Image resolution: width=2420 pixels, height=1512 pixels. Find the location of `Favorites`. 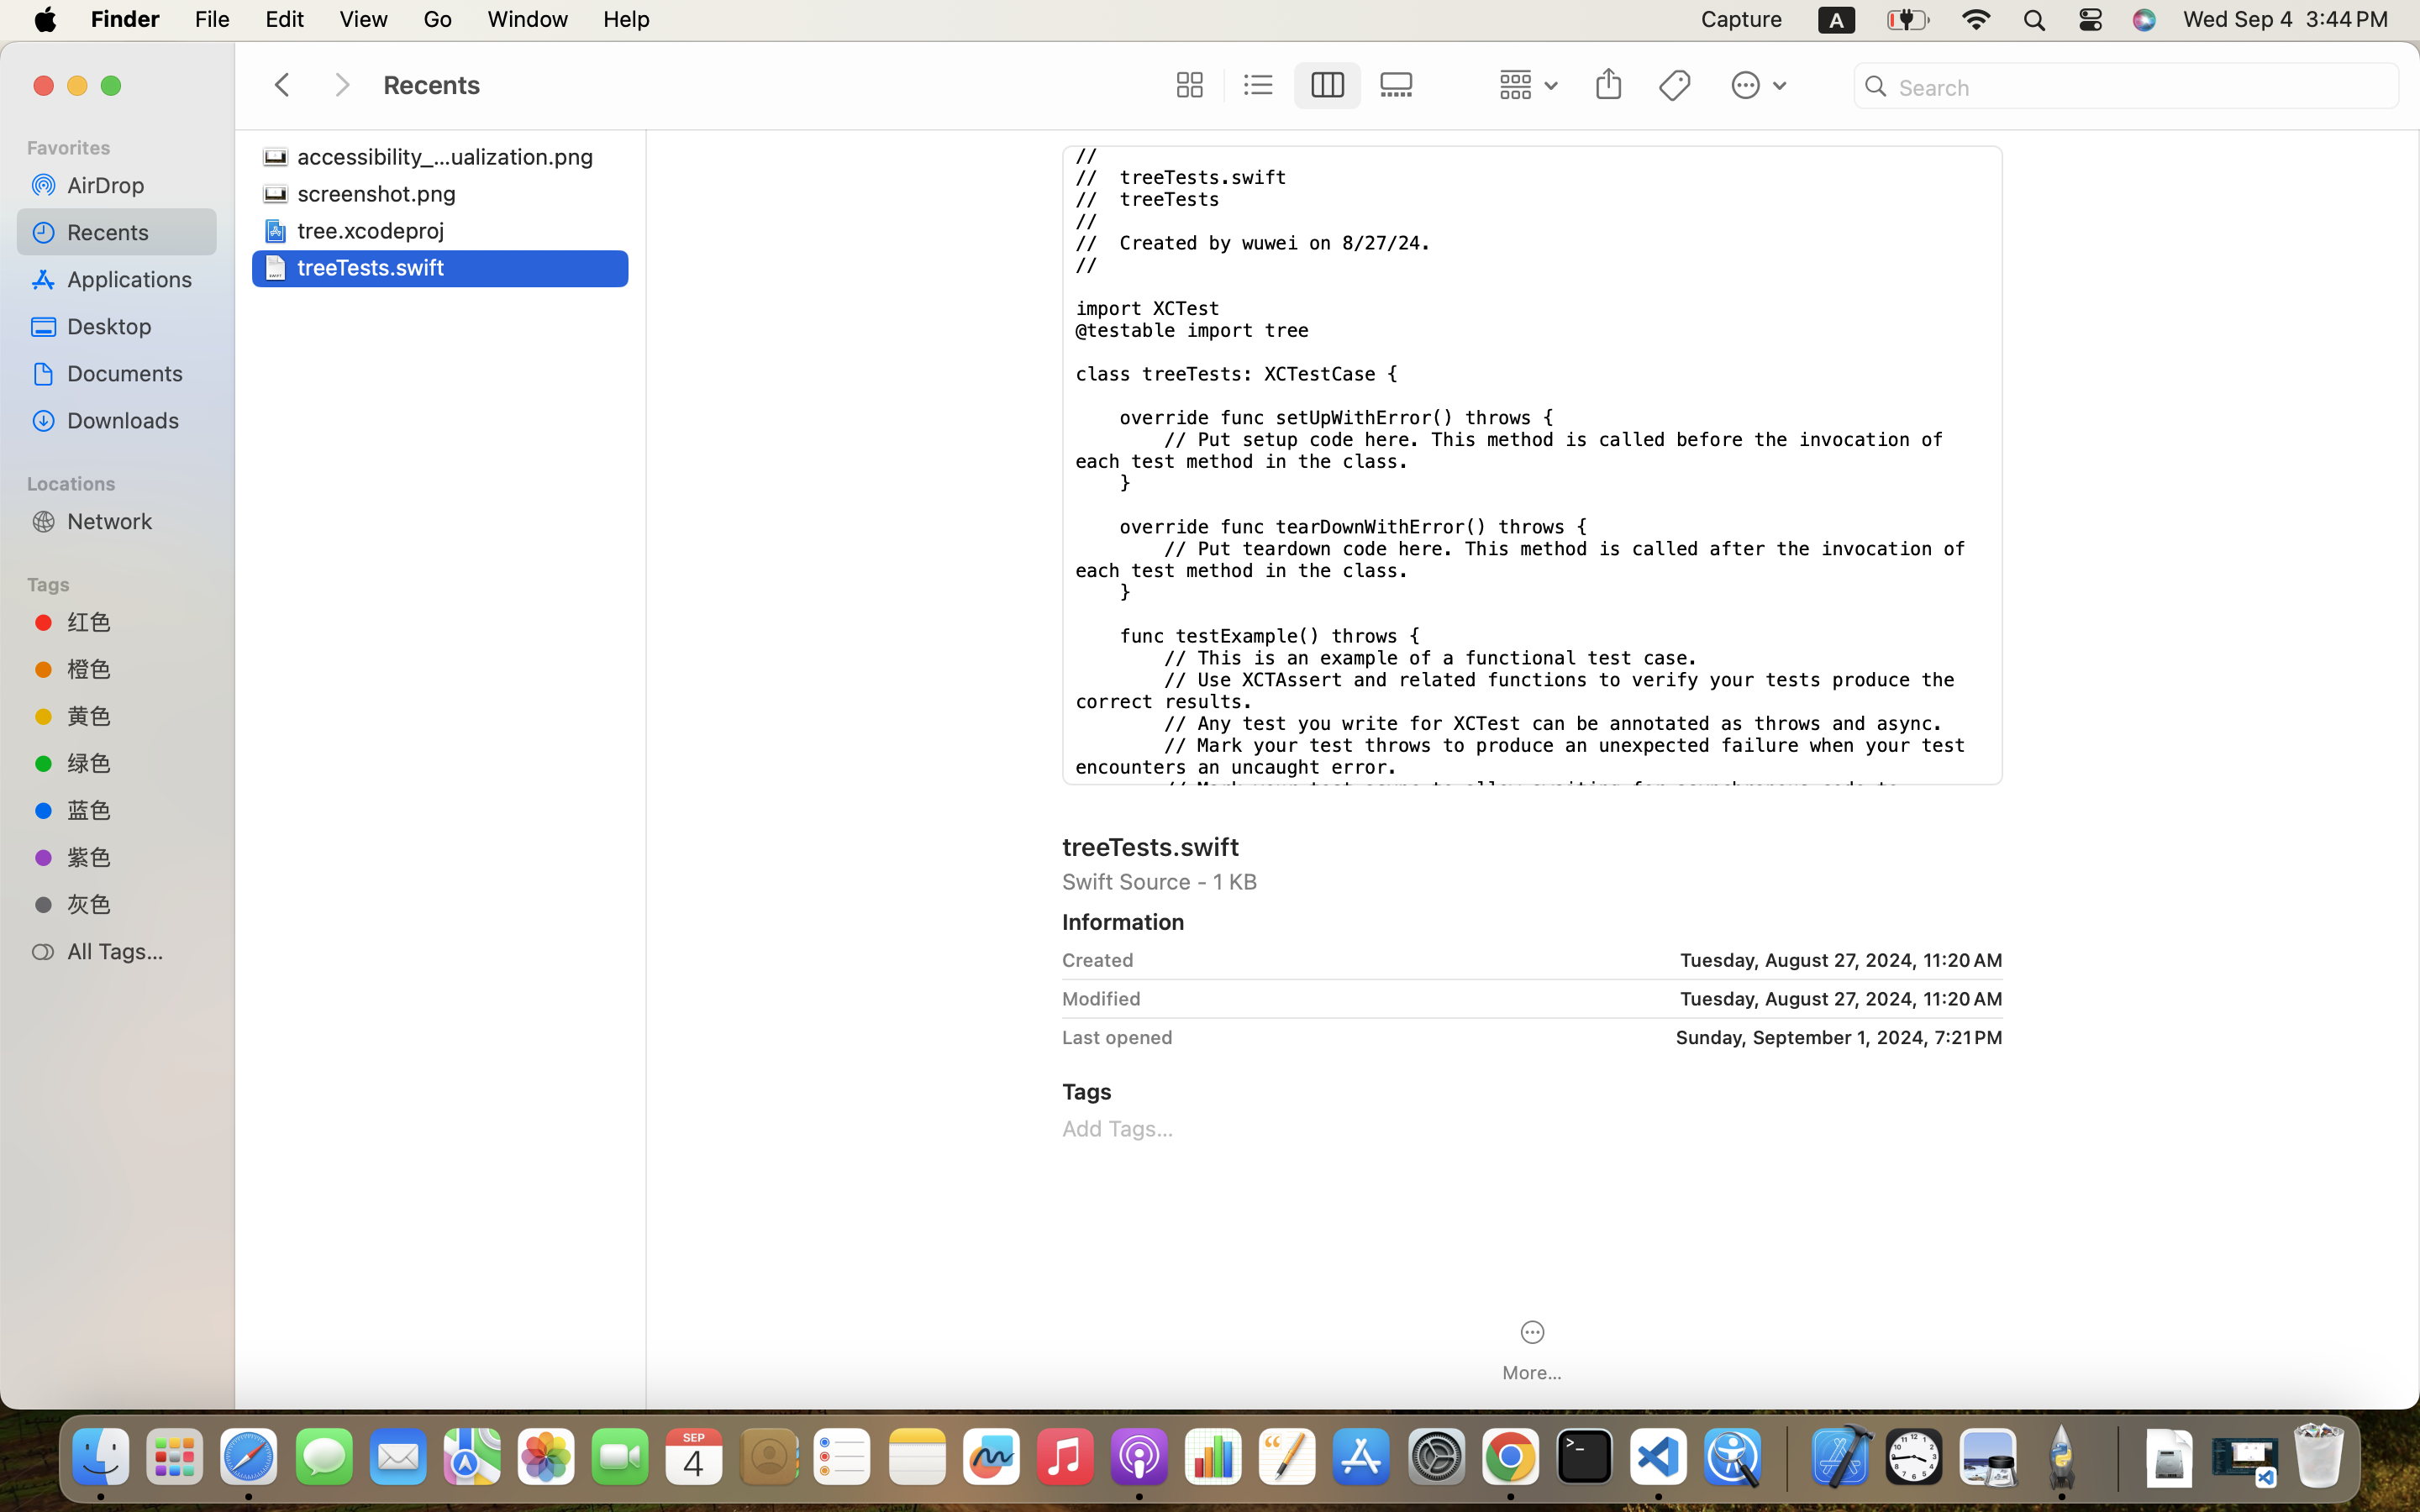

Favorites is located at coordinates (127, 145).